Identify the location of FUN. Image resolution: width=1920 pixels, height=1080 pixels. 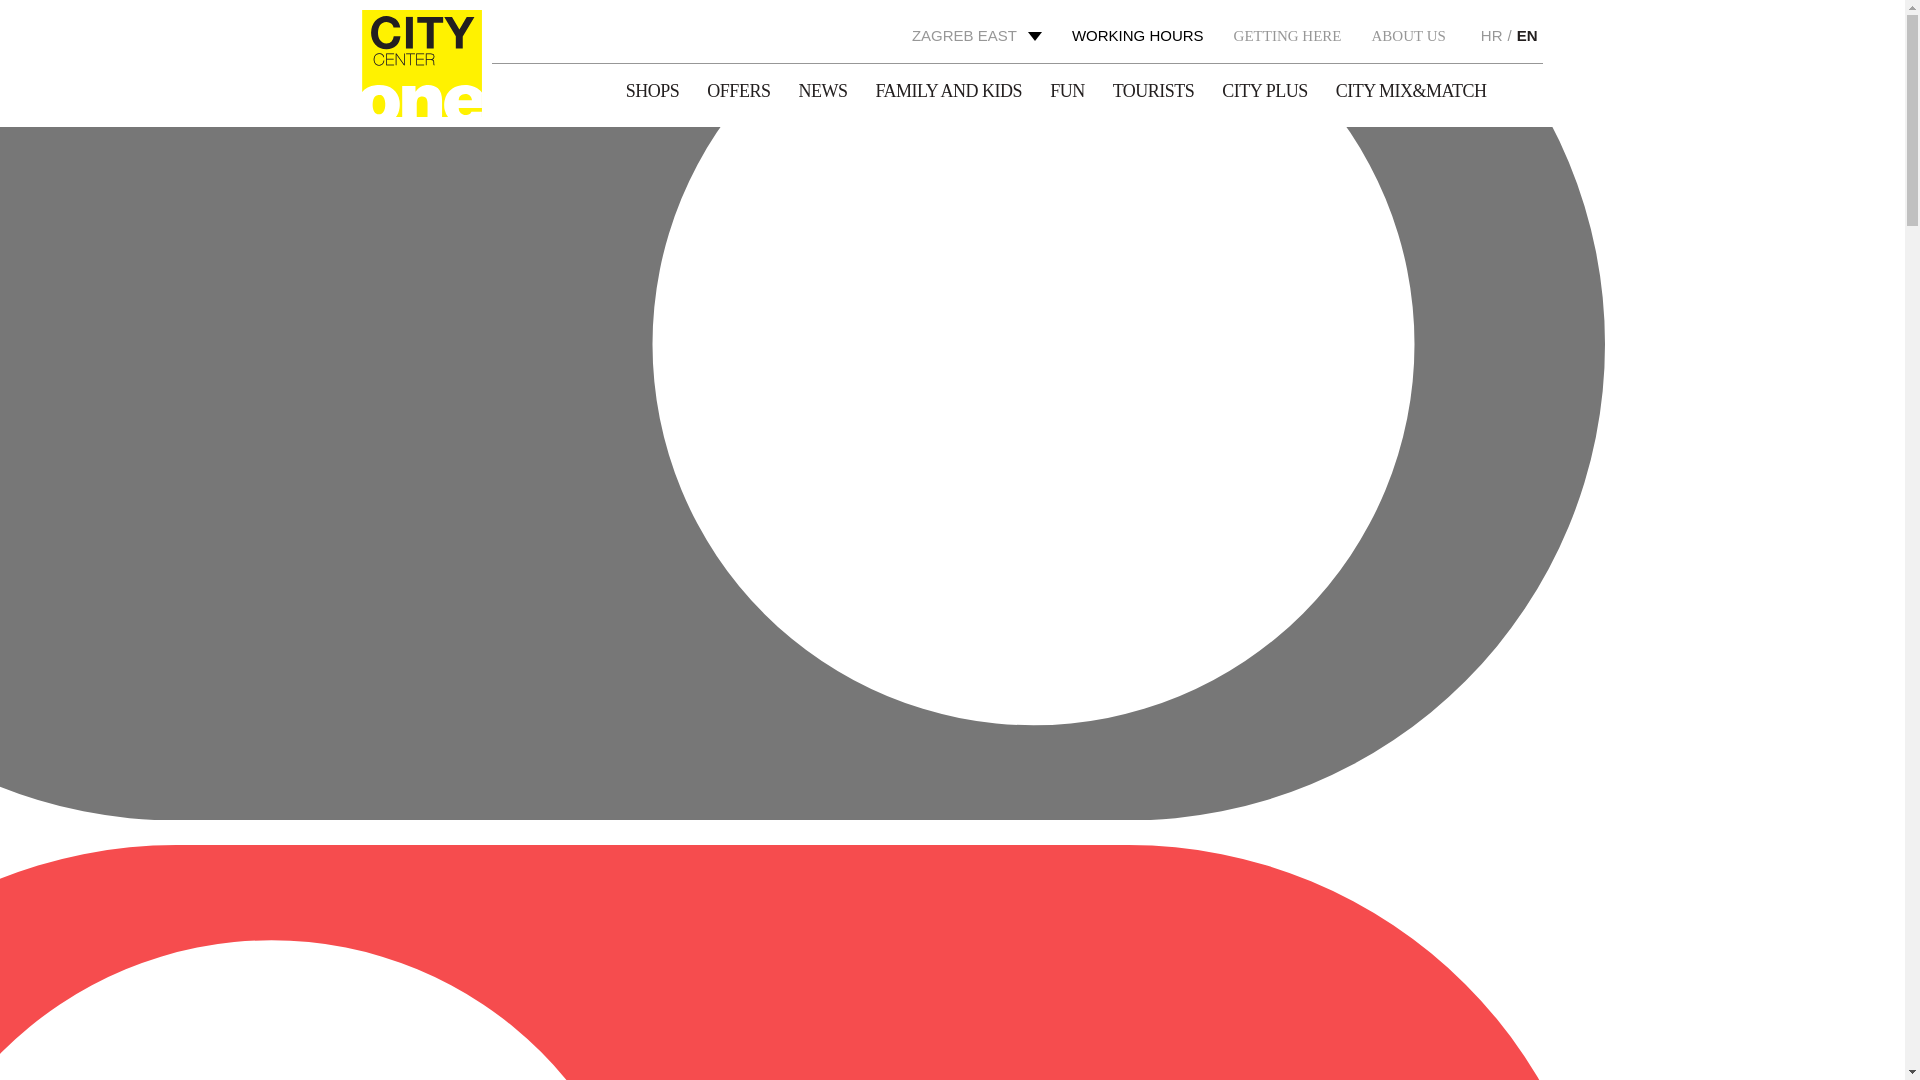
(924, 214).